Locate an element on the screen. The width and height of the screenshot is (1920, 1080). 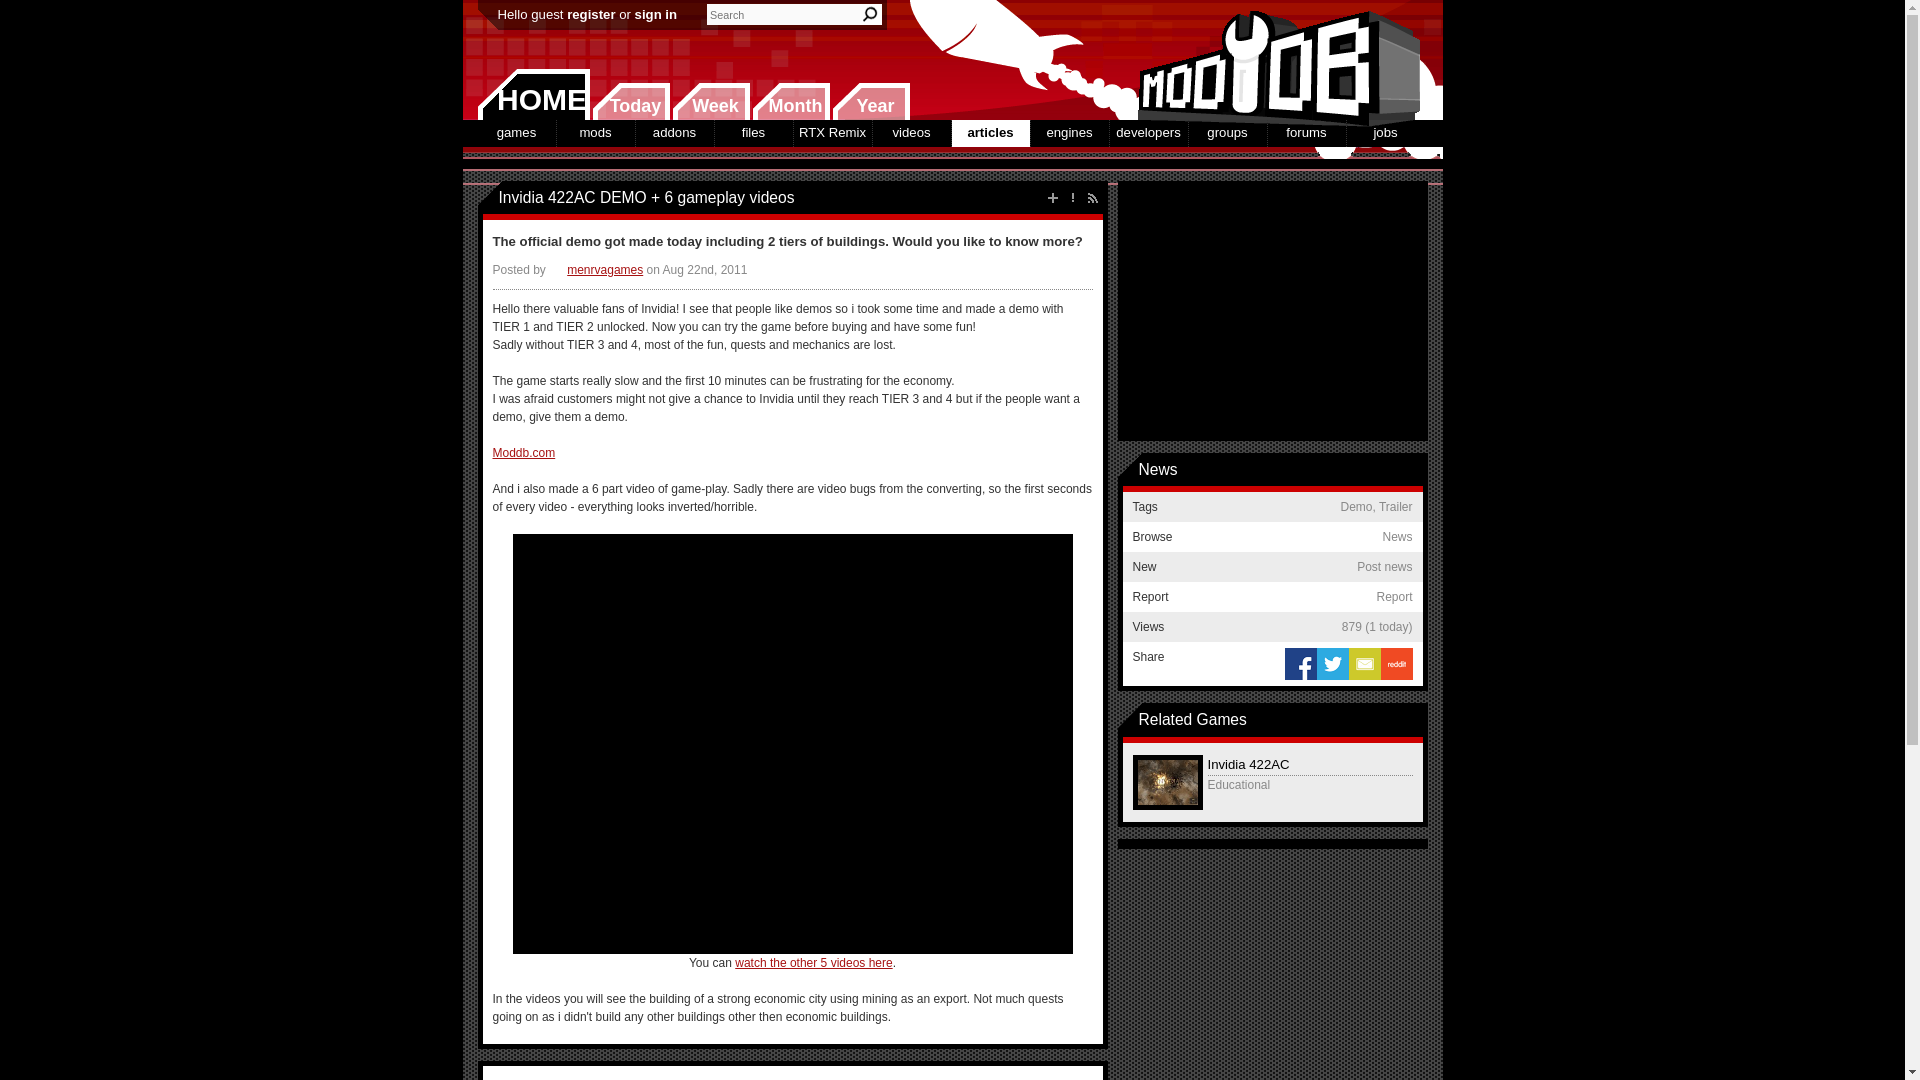
New this month is located at coordinates (790, 101).